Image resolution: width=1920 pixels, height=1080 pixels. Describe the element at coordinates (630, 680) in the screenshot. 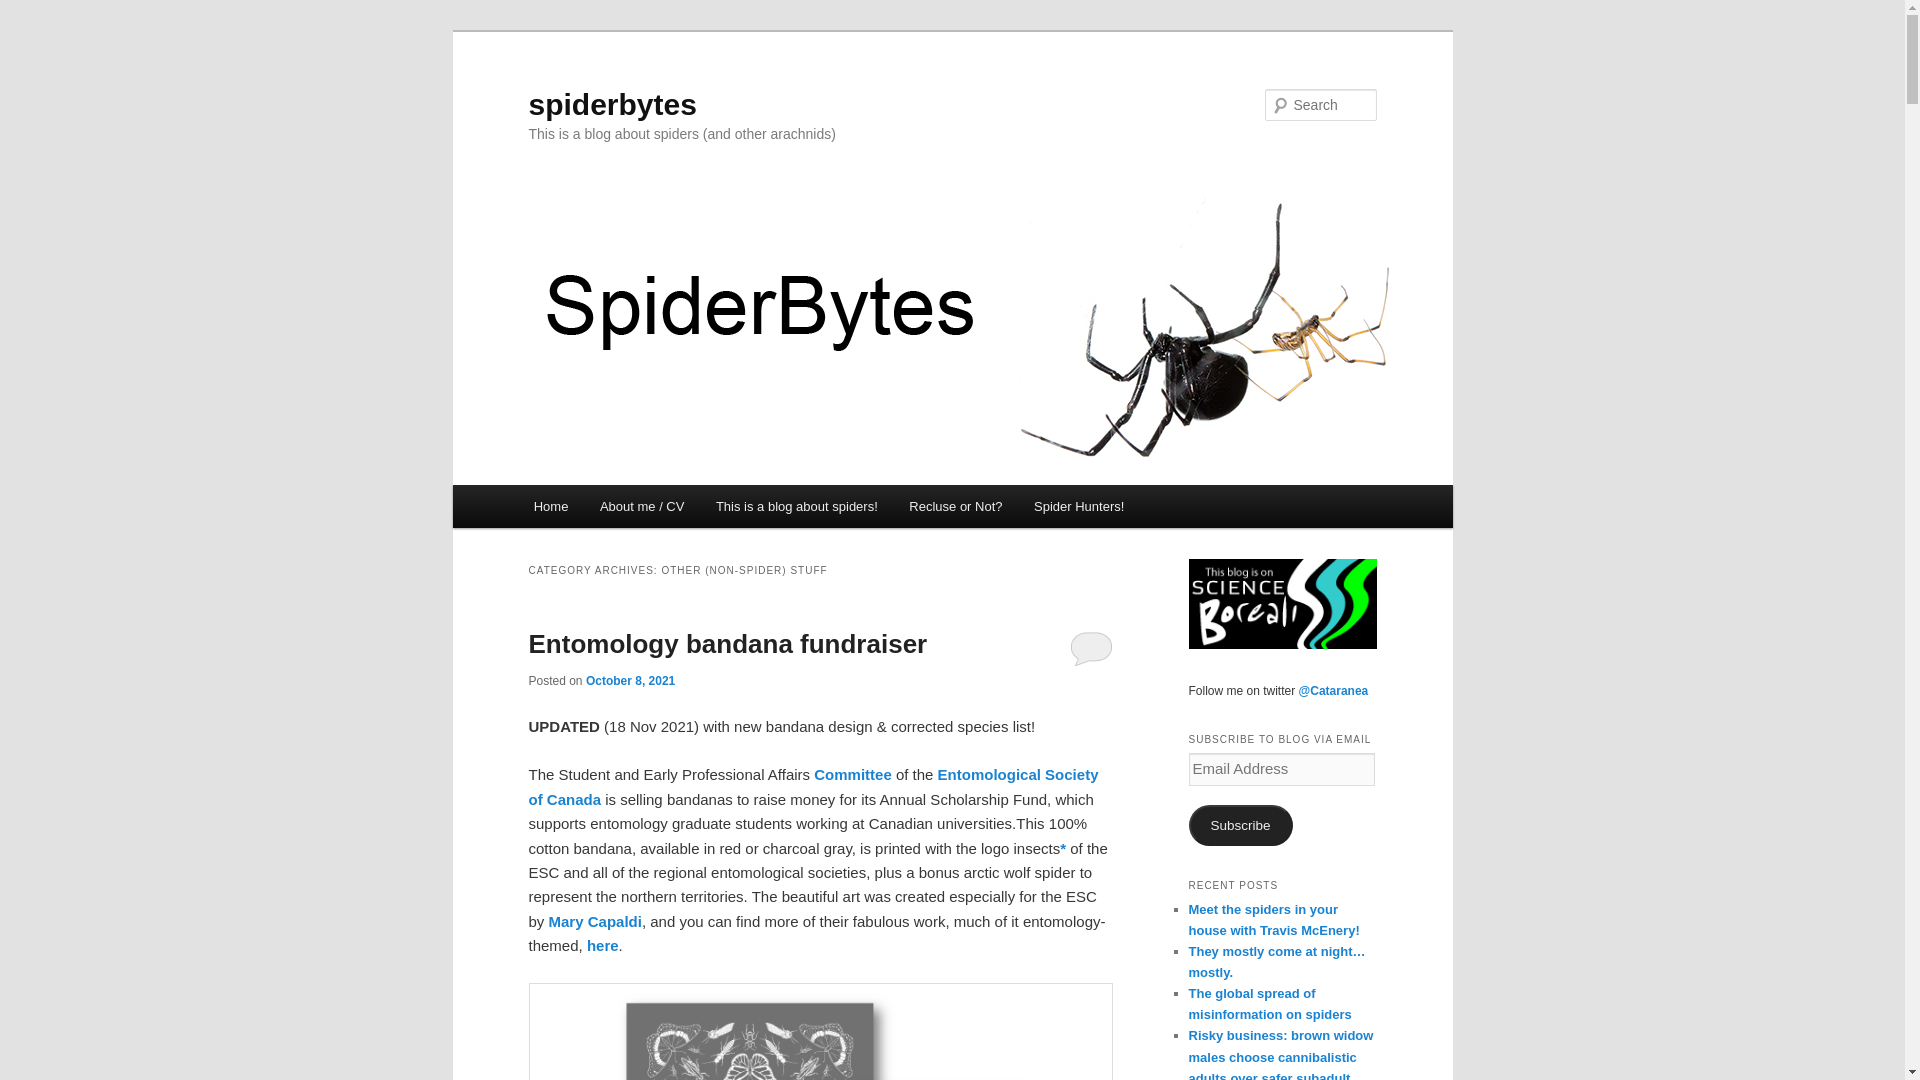

I see `2:35 pm` at that location.